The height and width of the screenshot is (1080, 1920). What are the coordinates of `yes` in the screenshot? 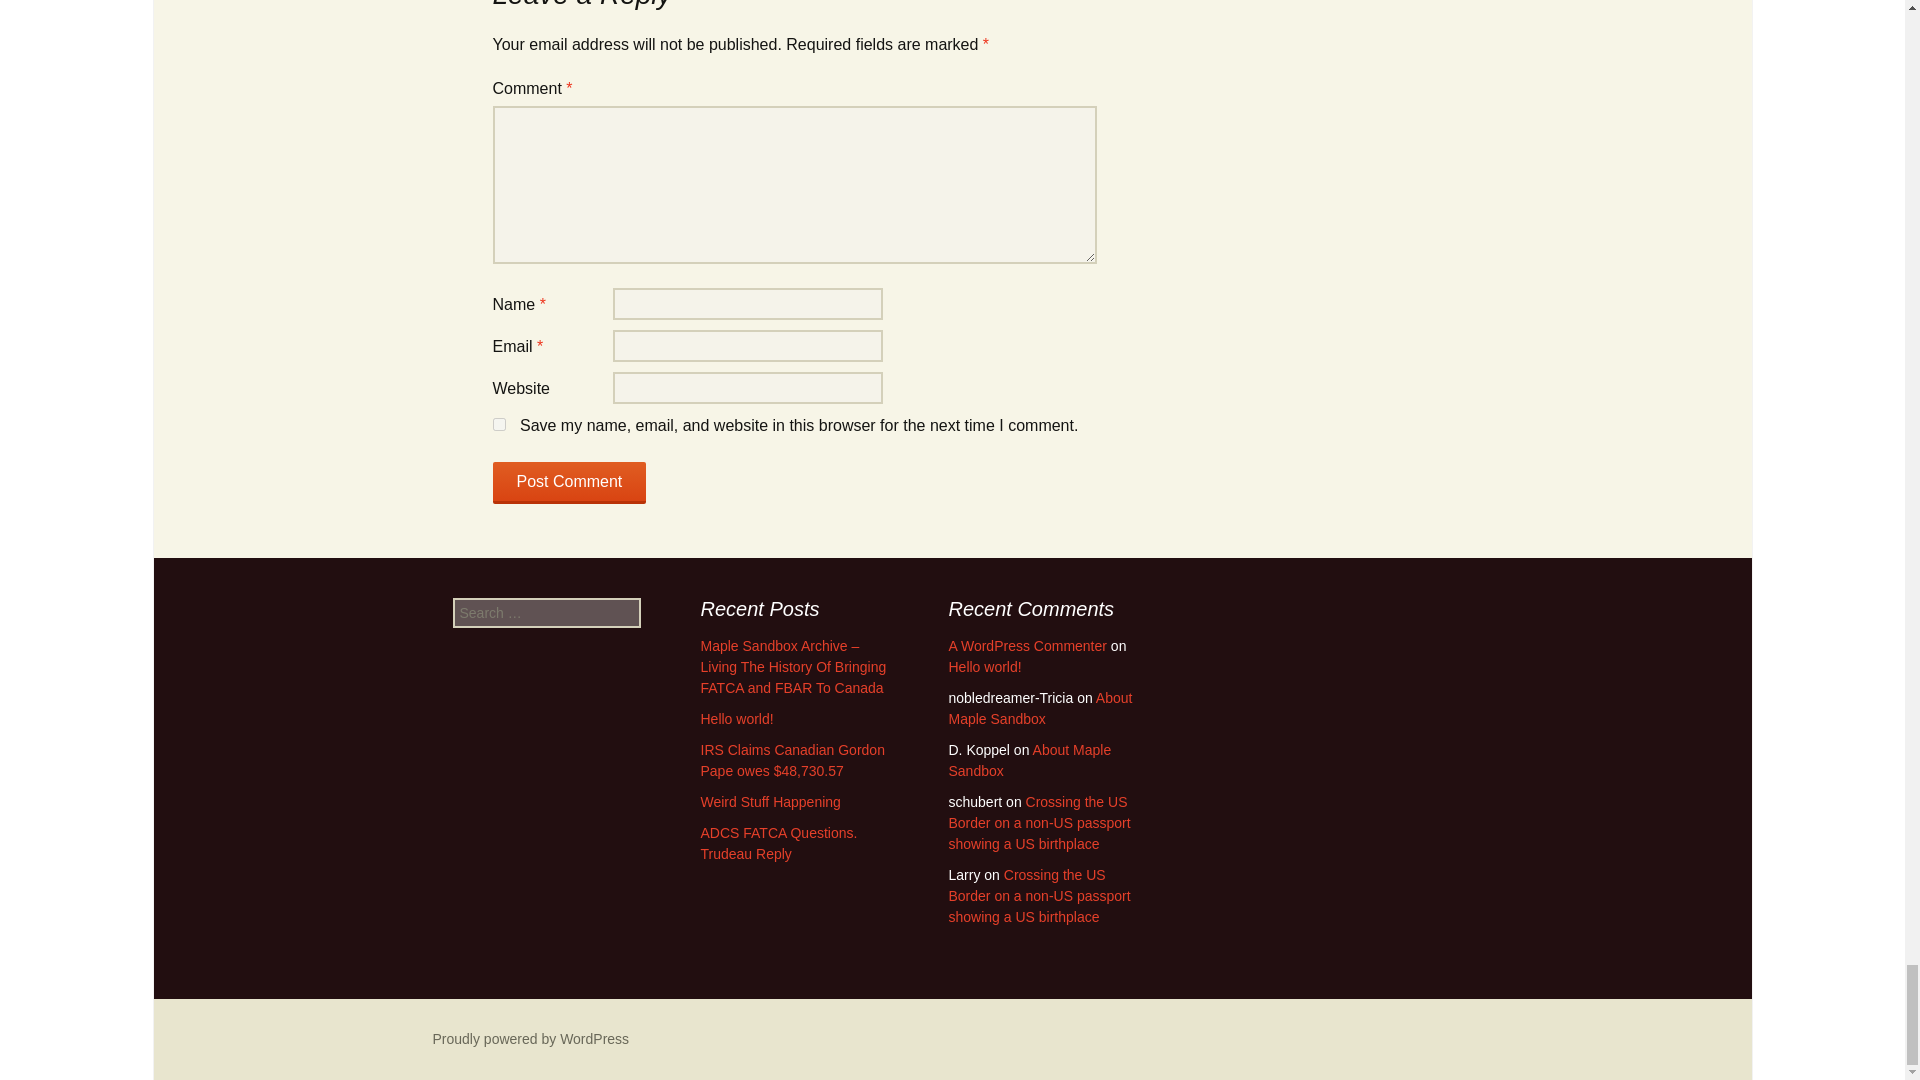 It's located at (498, 424).